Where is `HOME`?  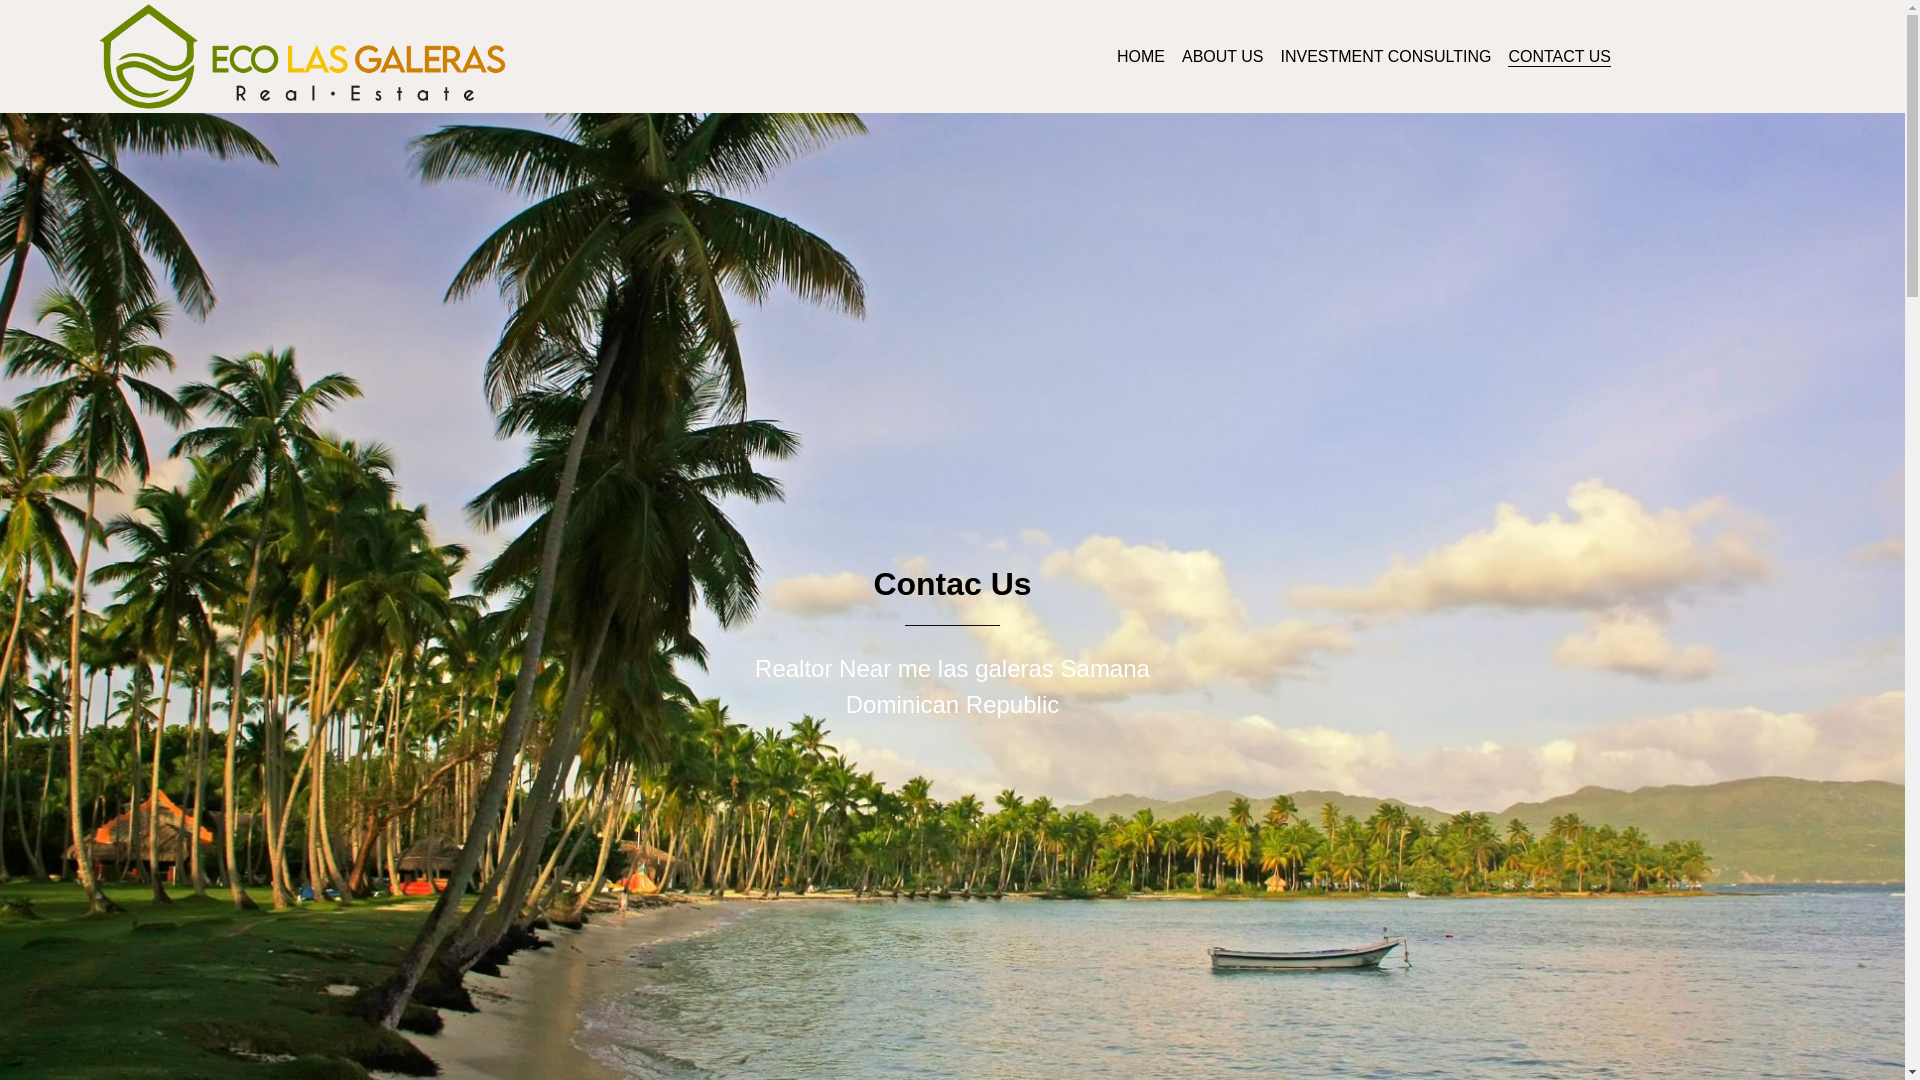 HOME is located at coordinates (1141, 56).